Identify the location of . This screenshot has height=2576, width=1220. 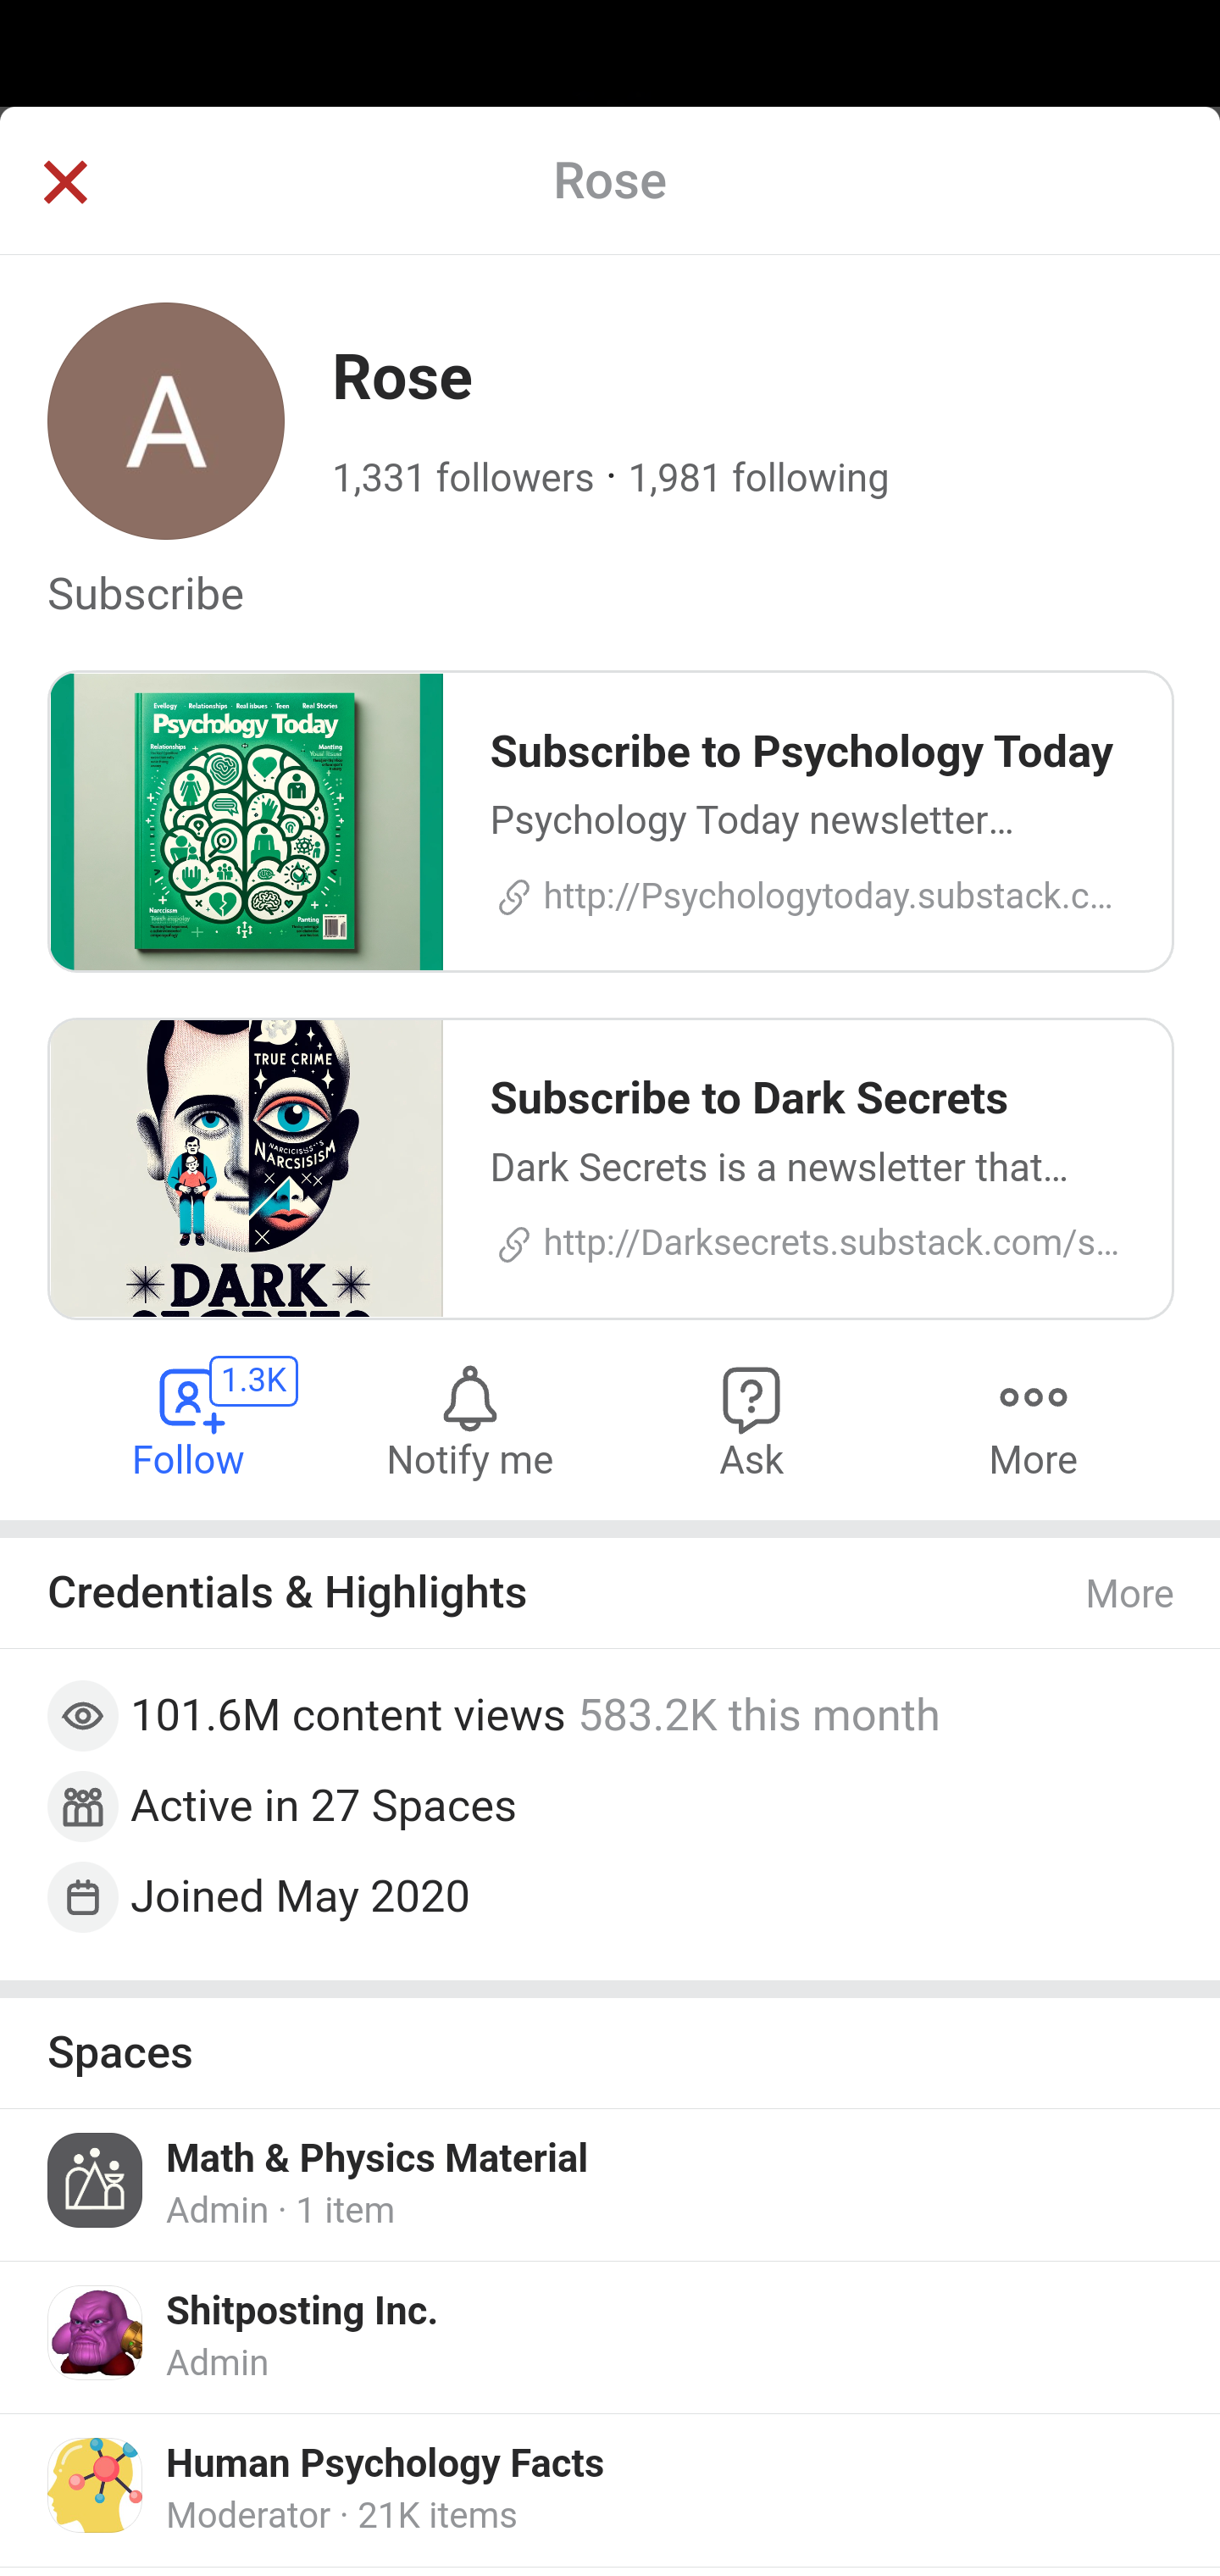
(64, 185).